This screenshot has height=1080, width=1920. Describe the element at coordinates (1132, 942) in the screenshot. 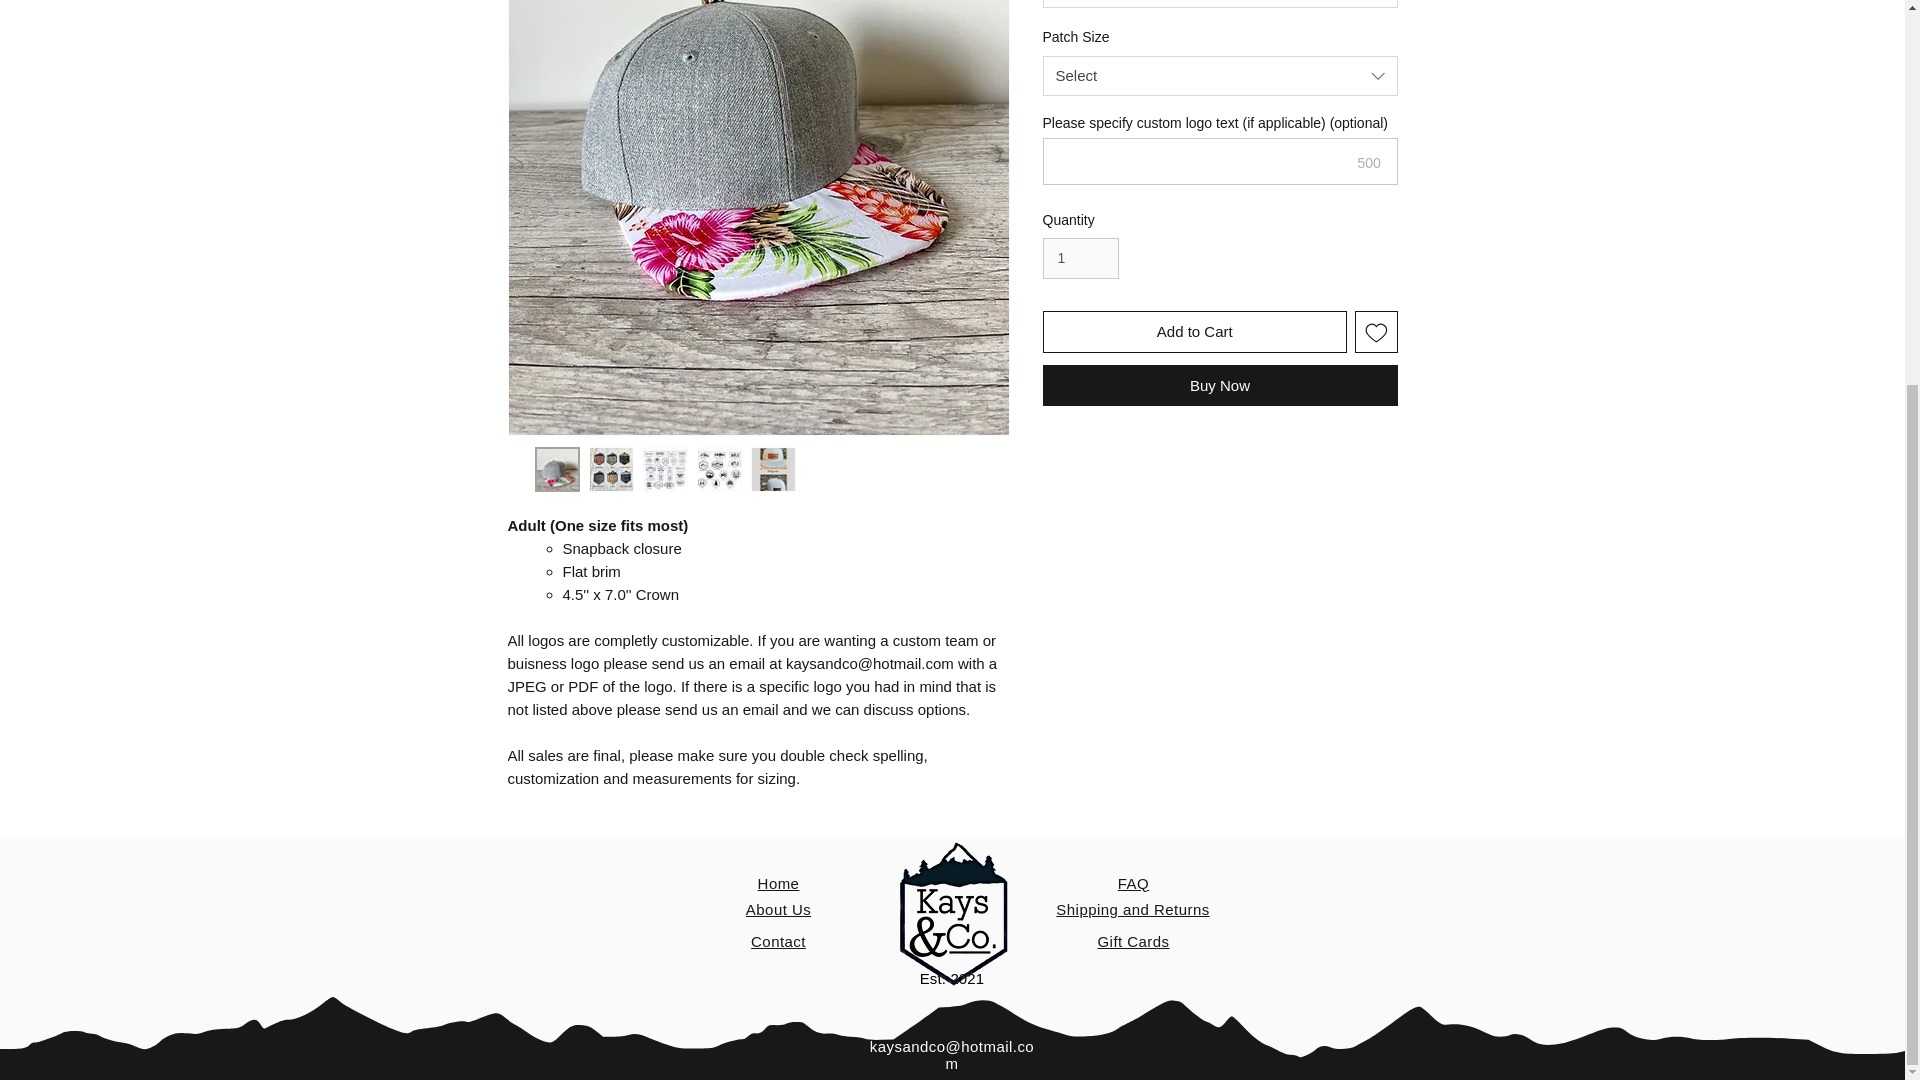

I see `Gift Cards` at that location.